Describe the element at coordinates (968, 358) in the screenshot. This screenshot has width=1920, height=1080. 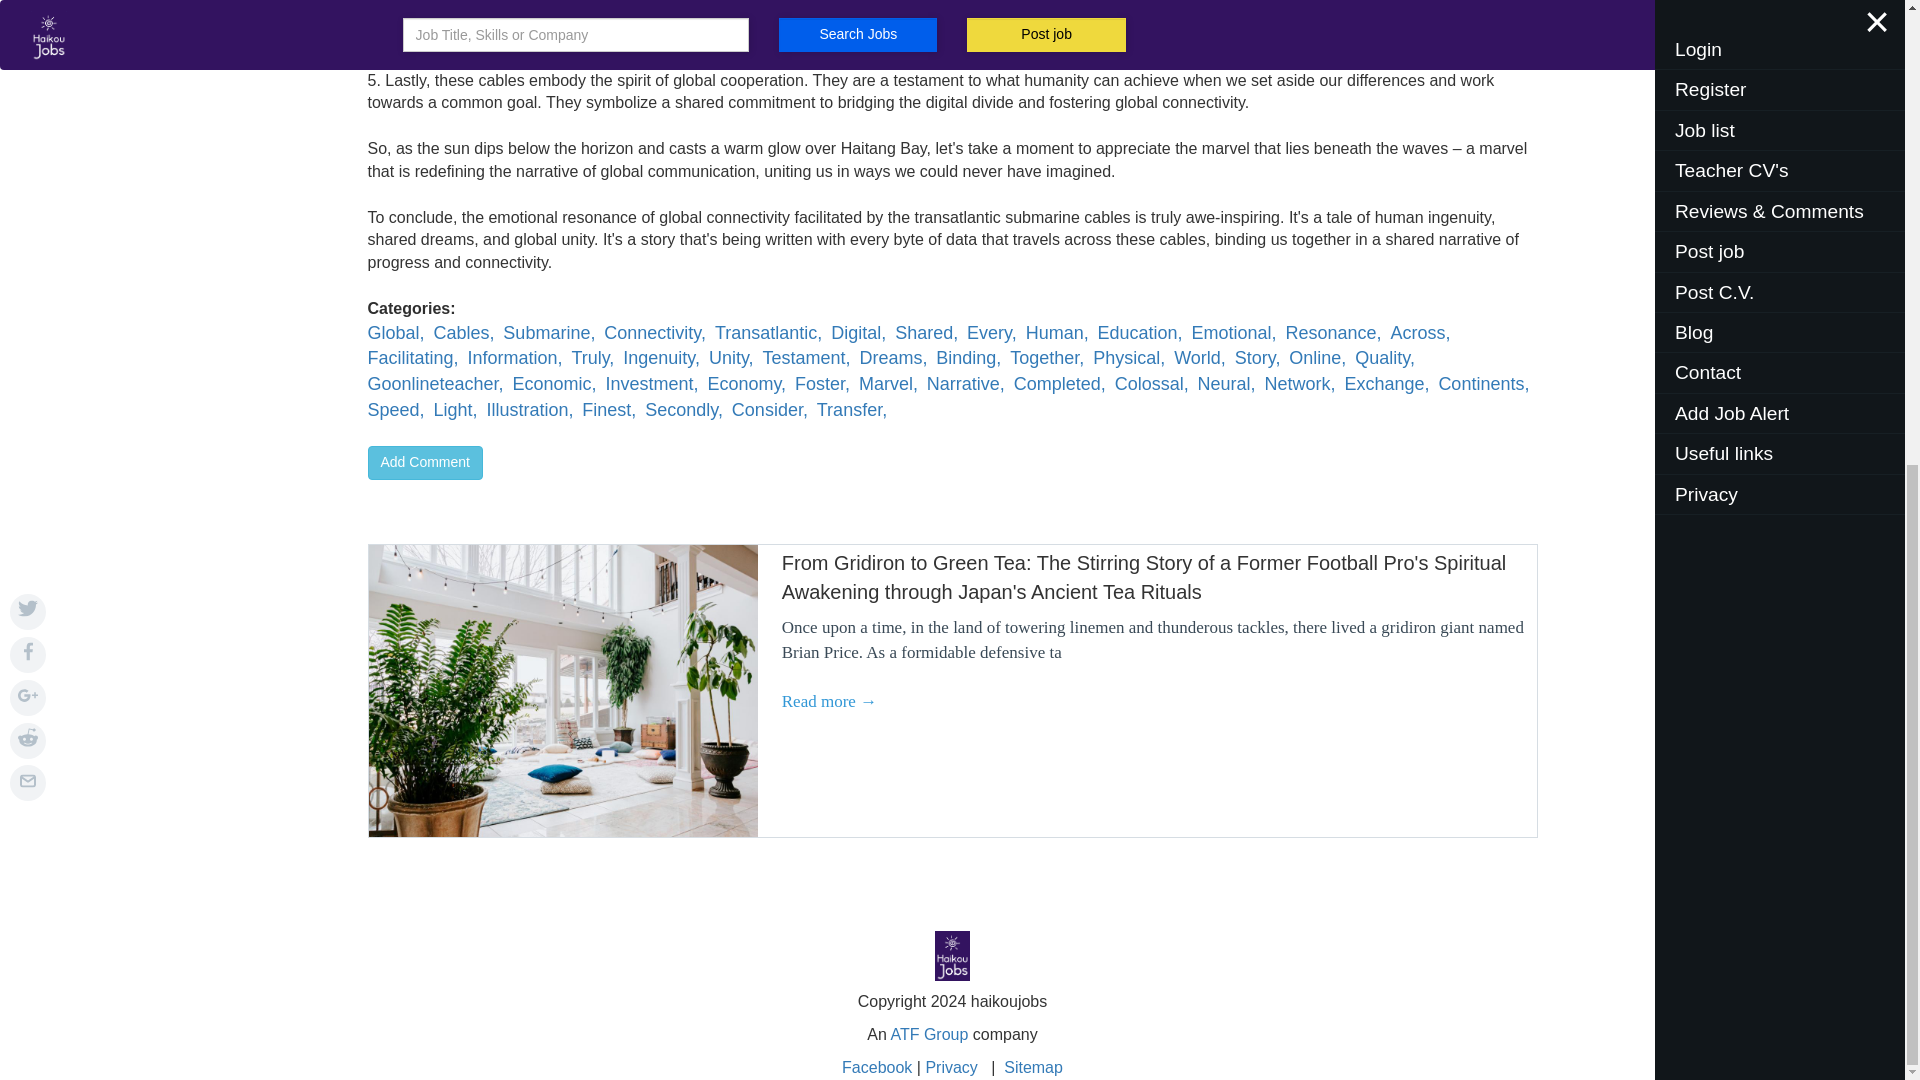
I see `Binding,` at that location.